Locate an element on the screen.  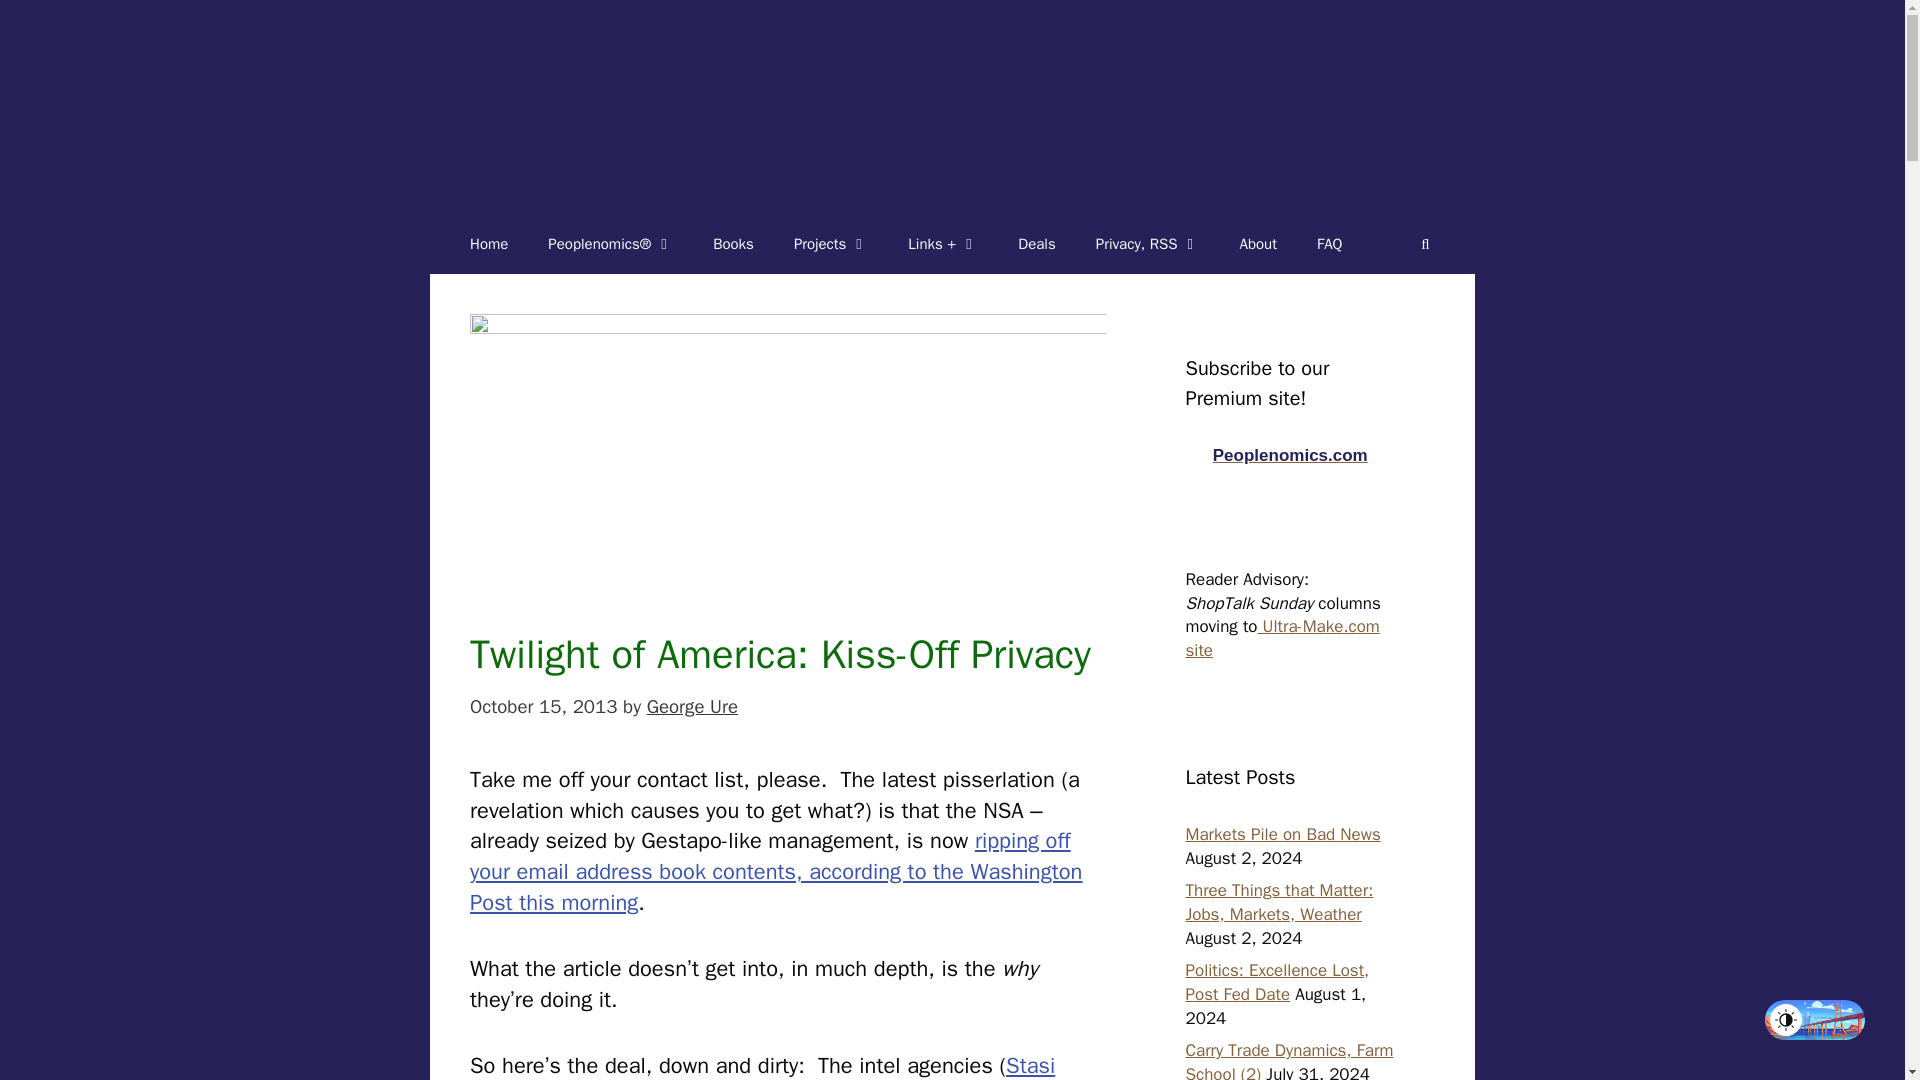
View all posts by George Ure is located at coordinates (692, 707).